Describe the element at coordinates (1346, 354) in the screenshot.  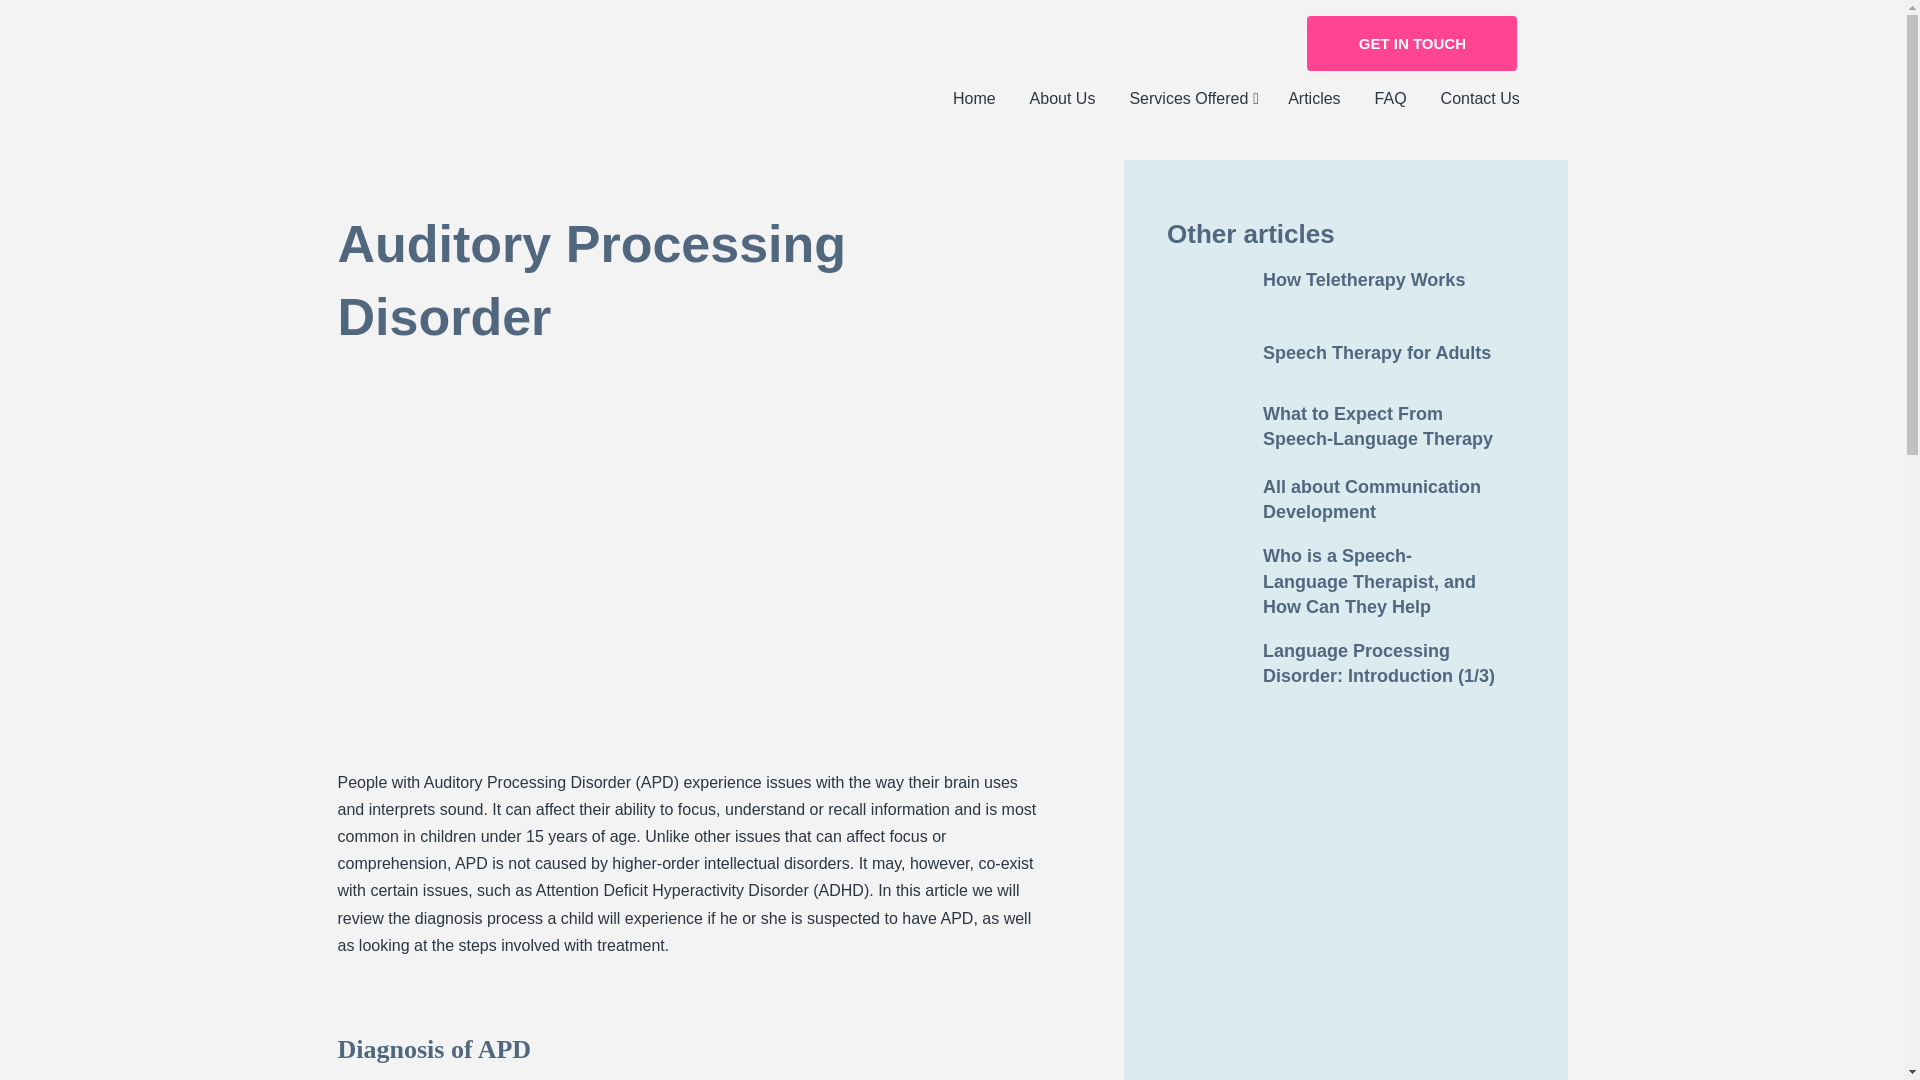
I see `Speech Therapy for Adults` at that location.